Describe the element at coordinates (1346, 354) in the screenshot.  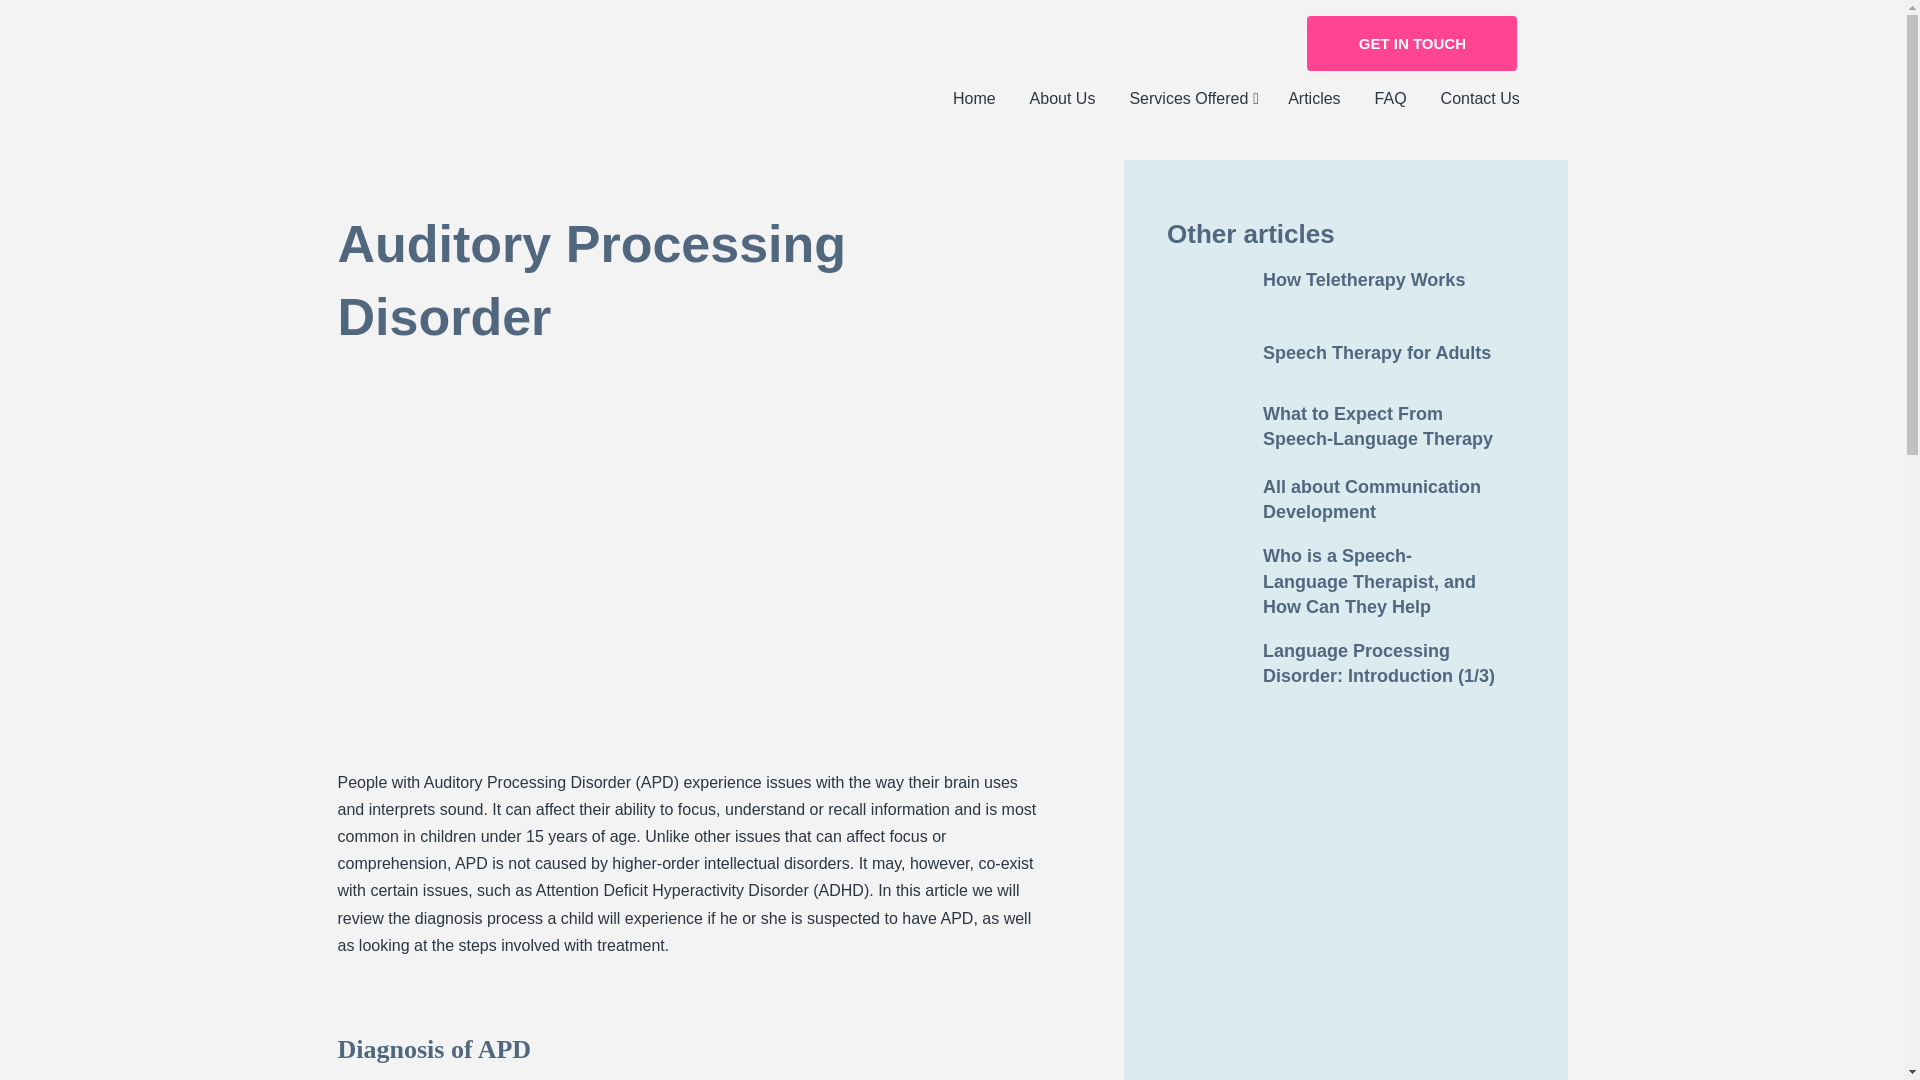
I see `Speech Therapy for Adults` at that location.